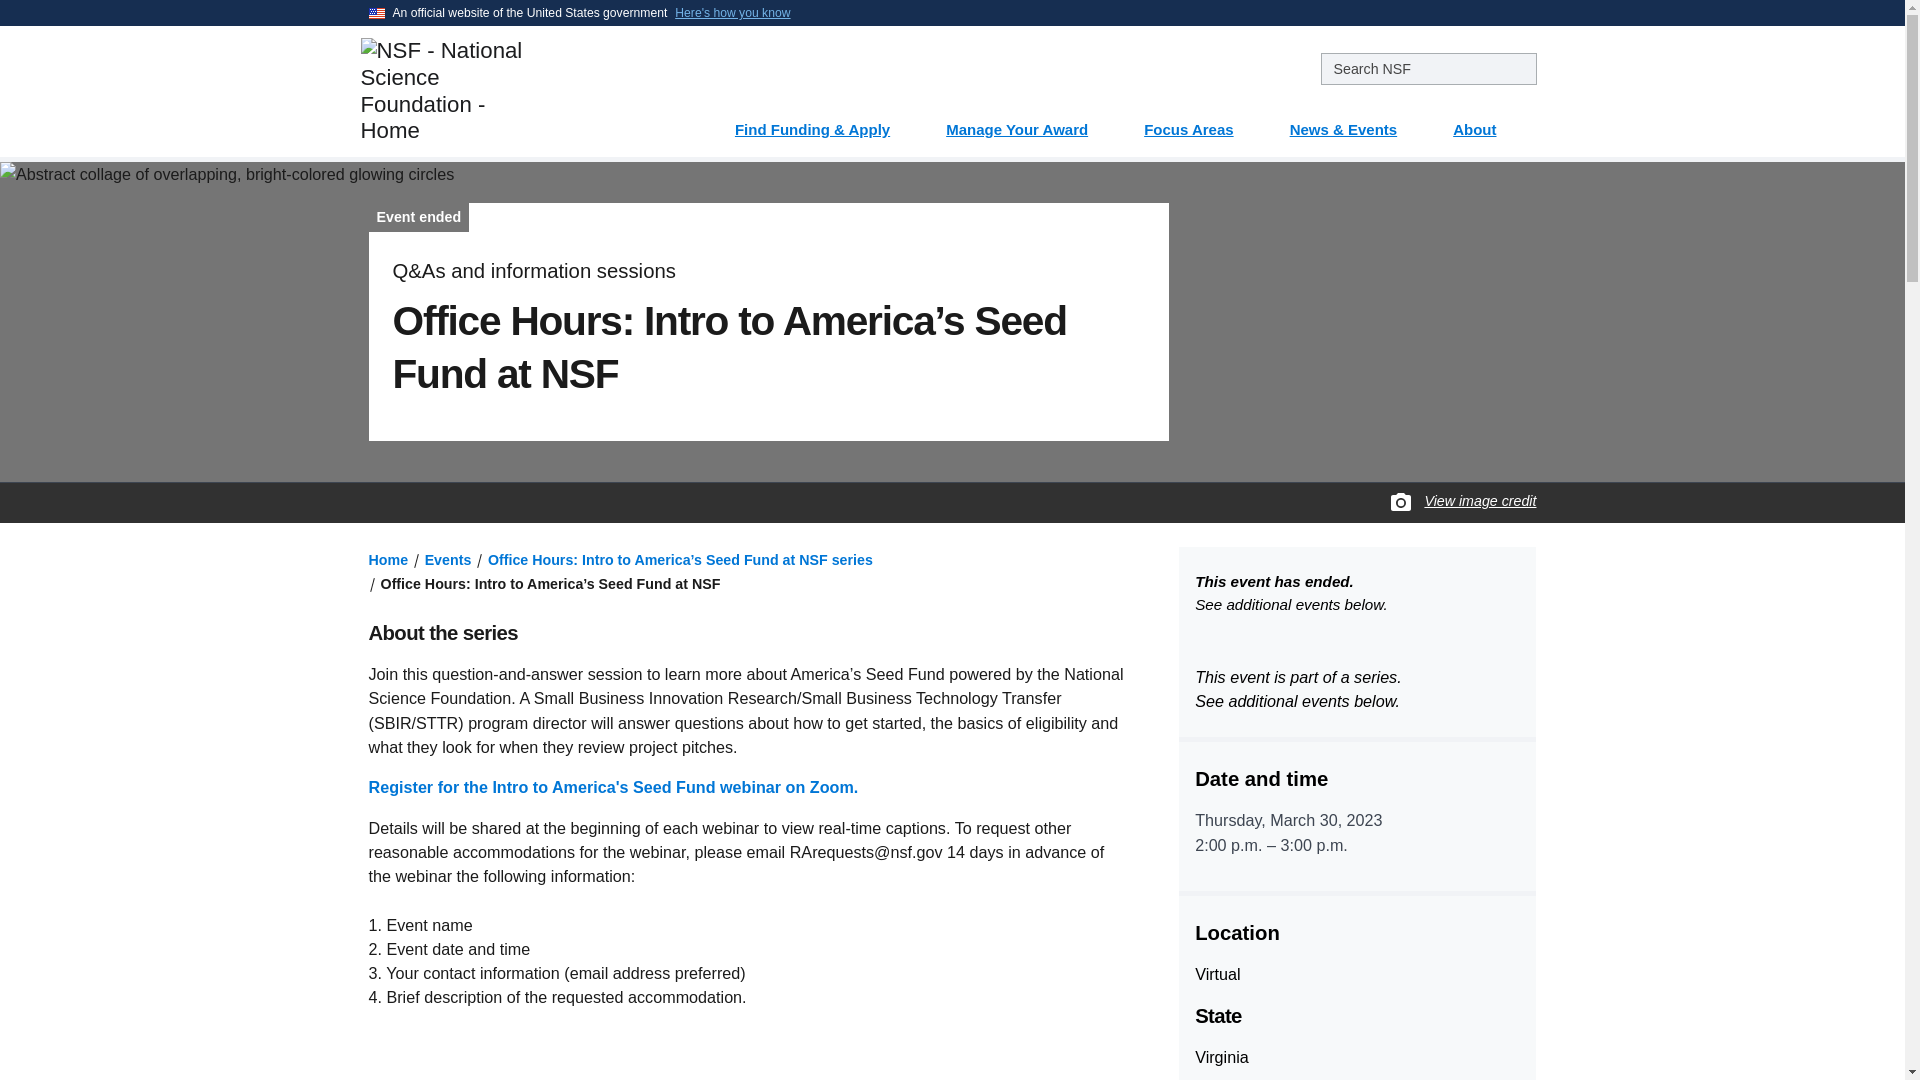 This screenshot has height=1080, width=1920. Describe the element at coordinates (1028, 122) in the screenshot. I see `Manage Your Award` at that location.